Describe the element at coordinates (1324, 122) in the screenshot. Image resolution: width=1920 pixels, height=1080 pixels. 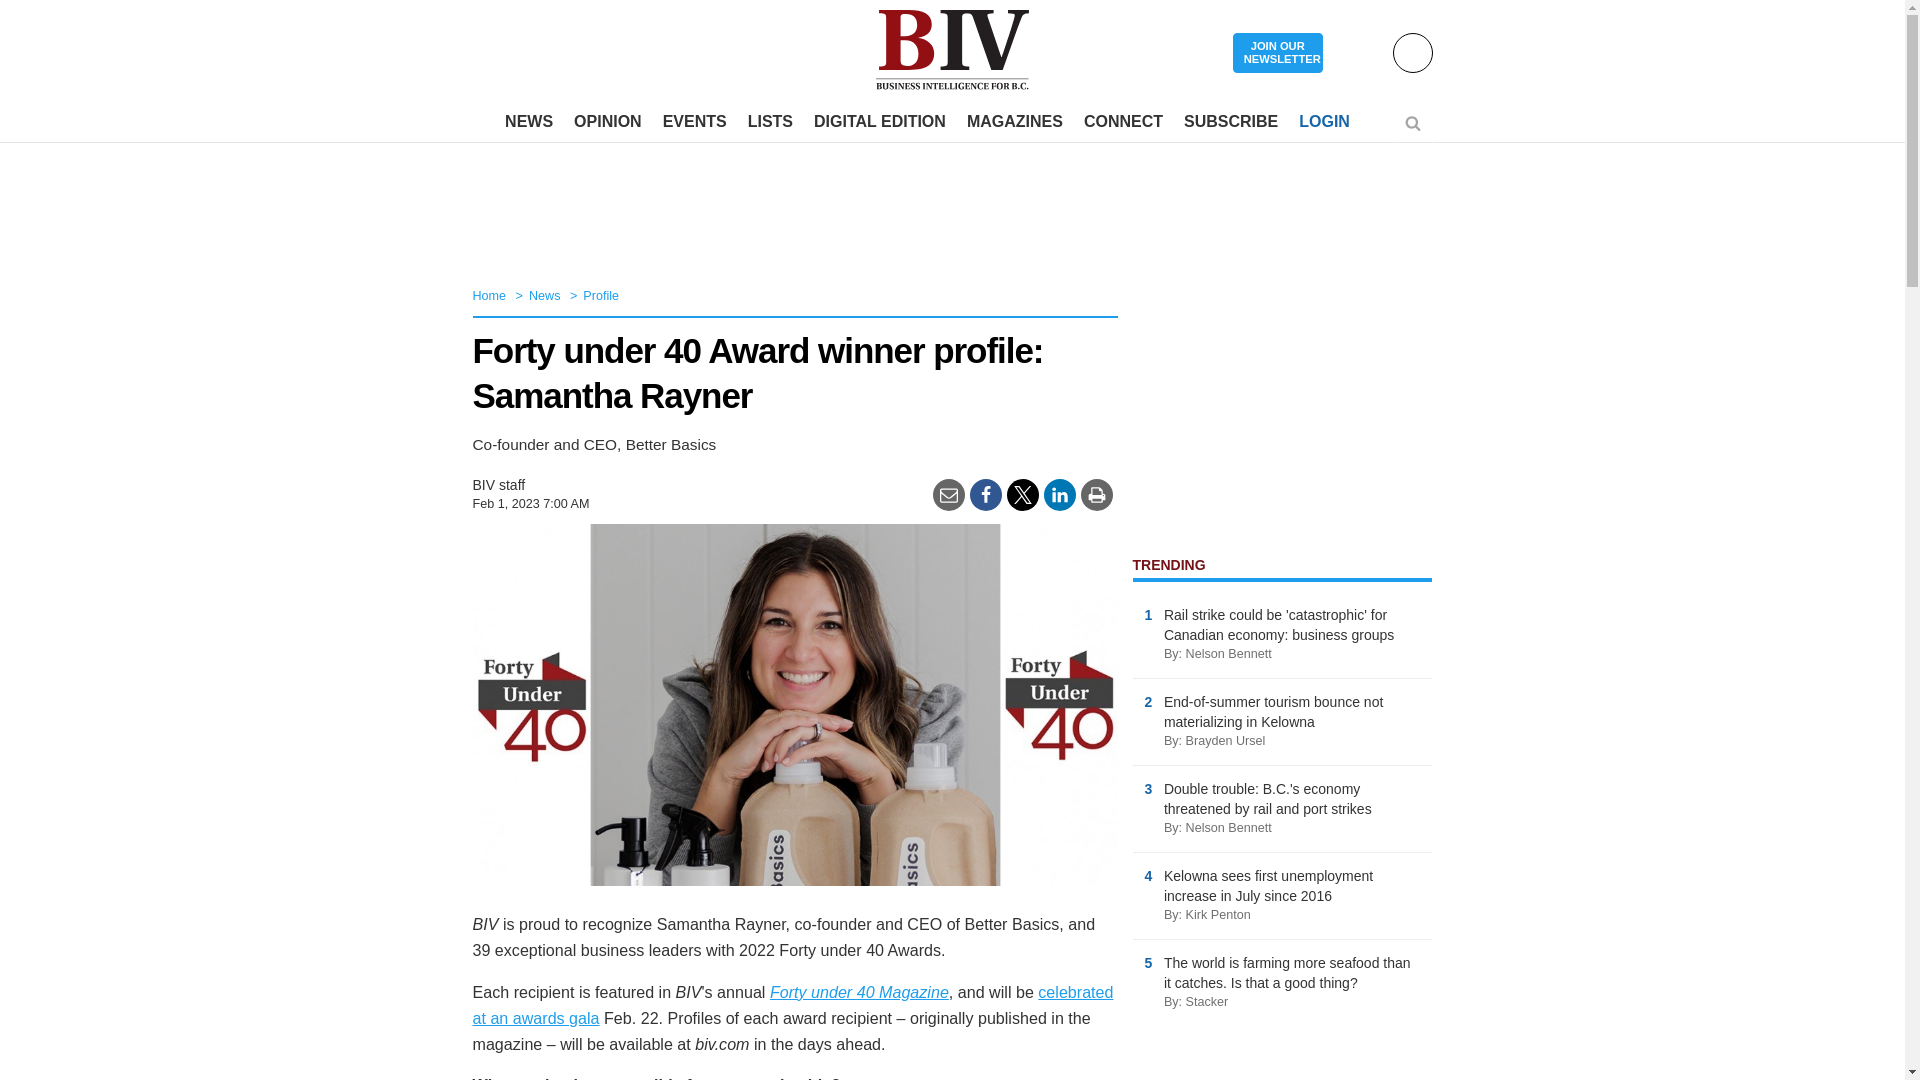
I see `LOGIN` at that location.